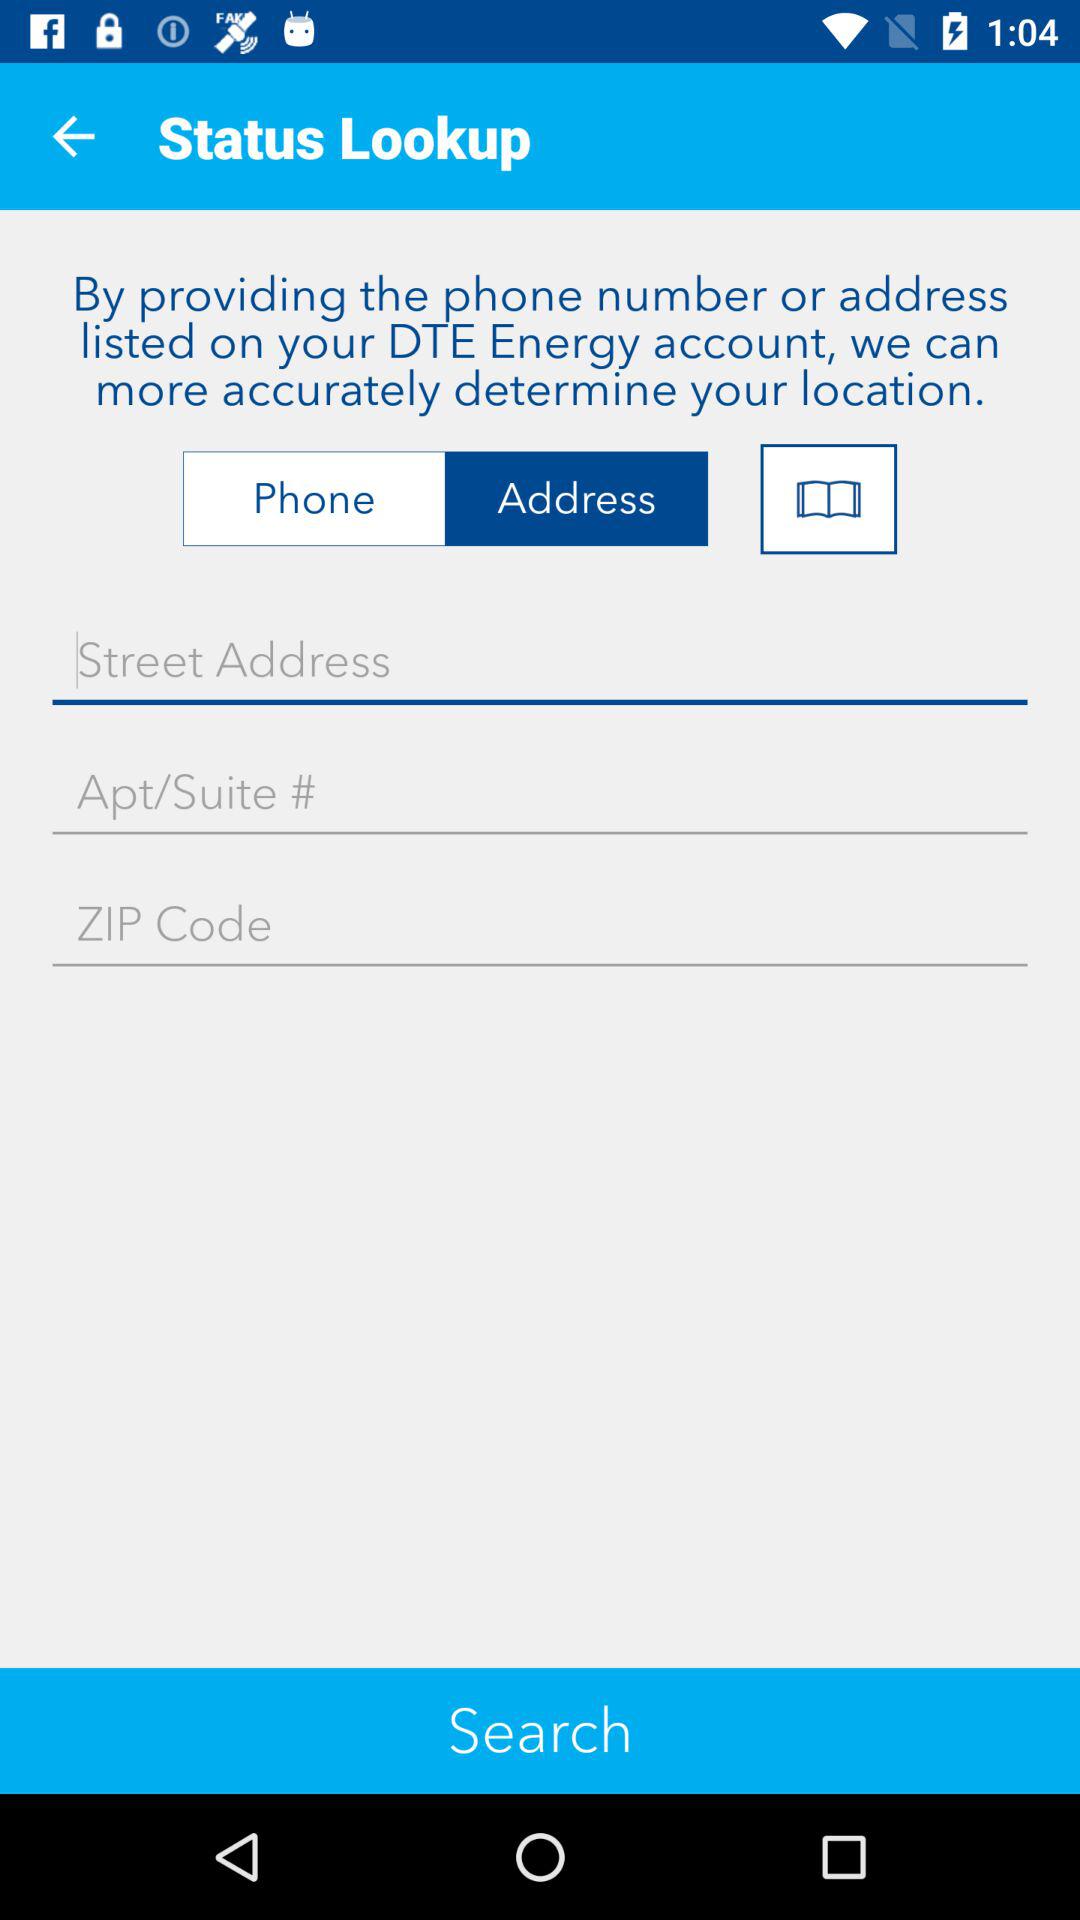 The image size is (1080, 1920). Describe the element at coordinates (828, 499) in the screenshot. I see `launch item at the top right corner` at that location.